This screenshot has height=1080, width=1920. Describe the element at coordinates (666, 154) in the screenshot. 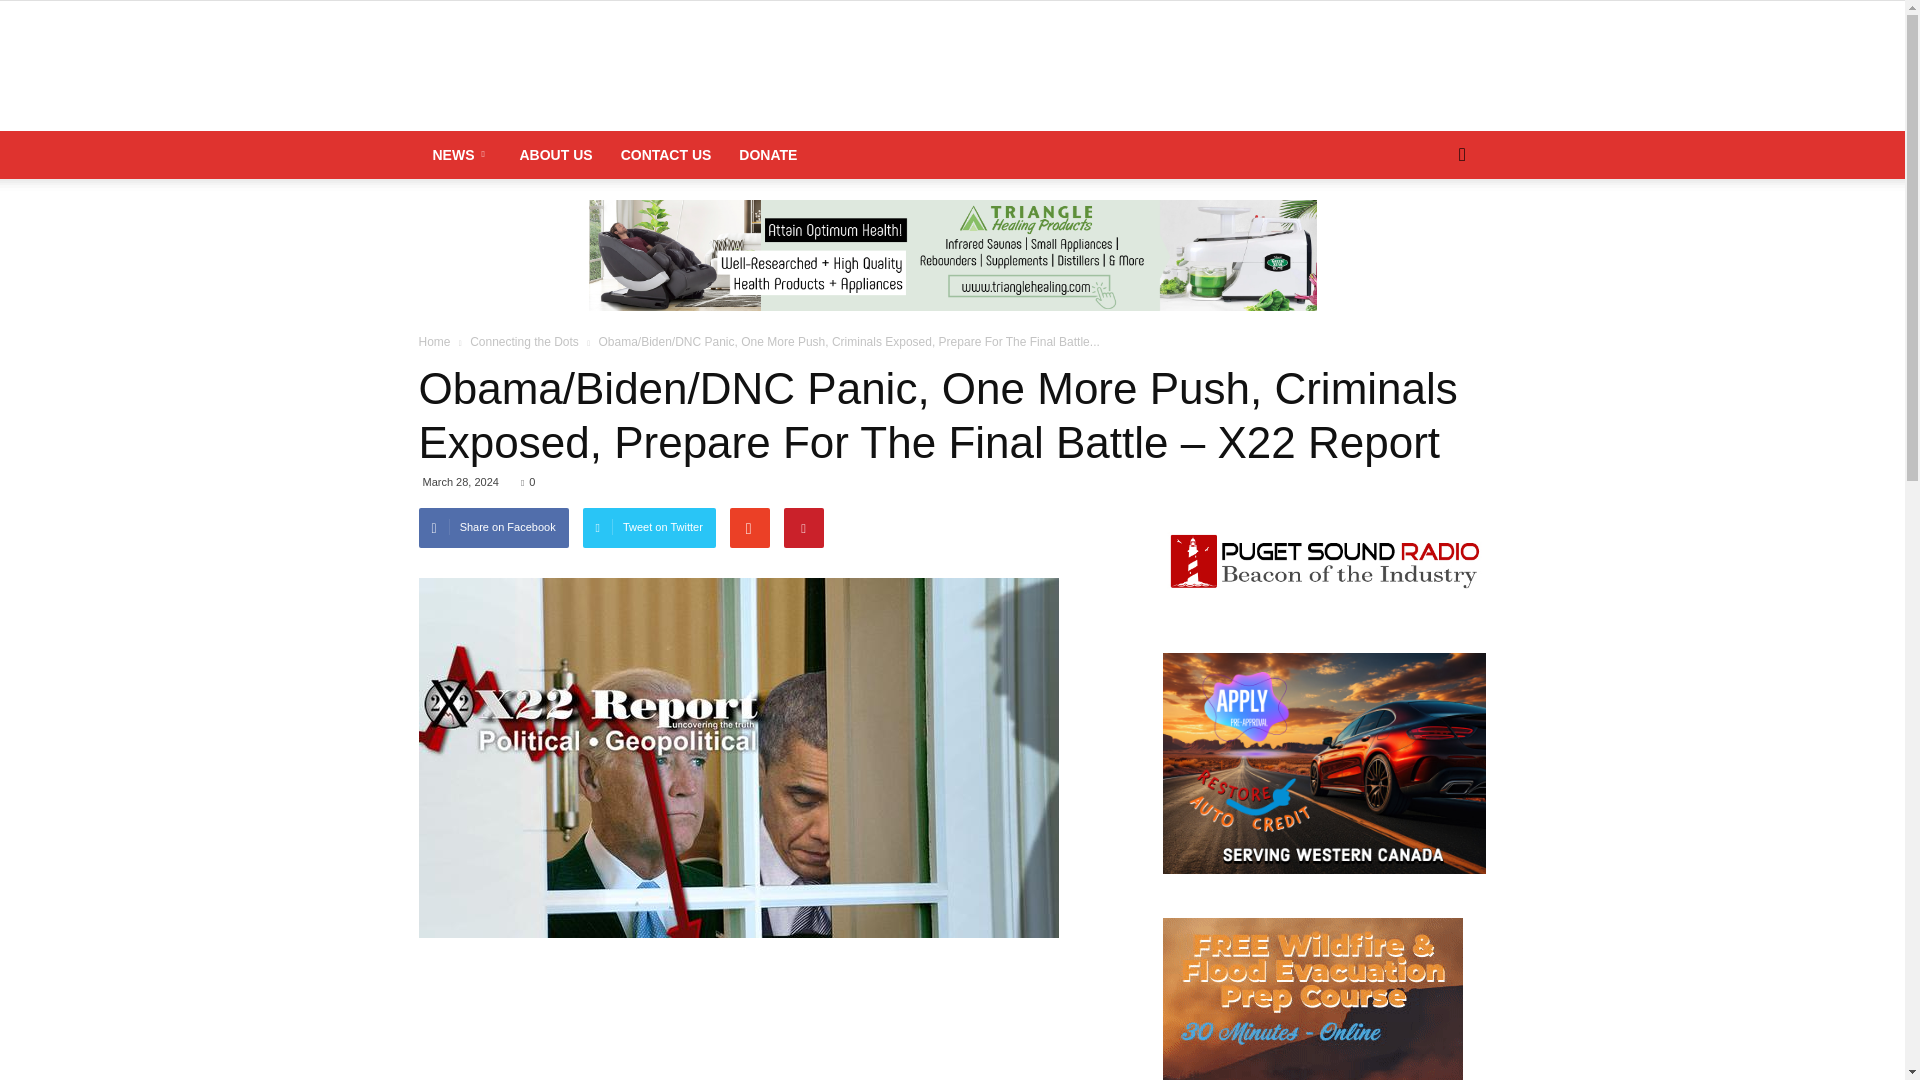

I see `CONTACT US` at that location.